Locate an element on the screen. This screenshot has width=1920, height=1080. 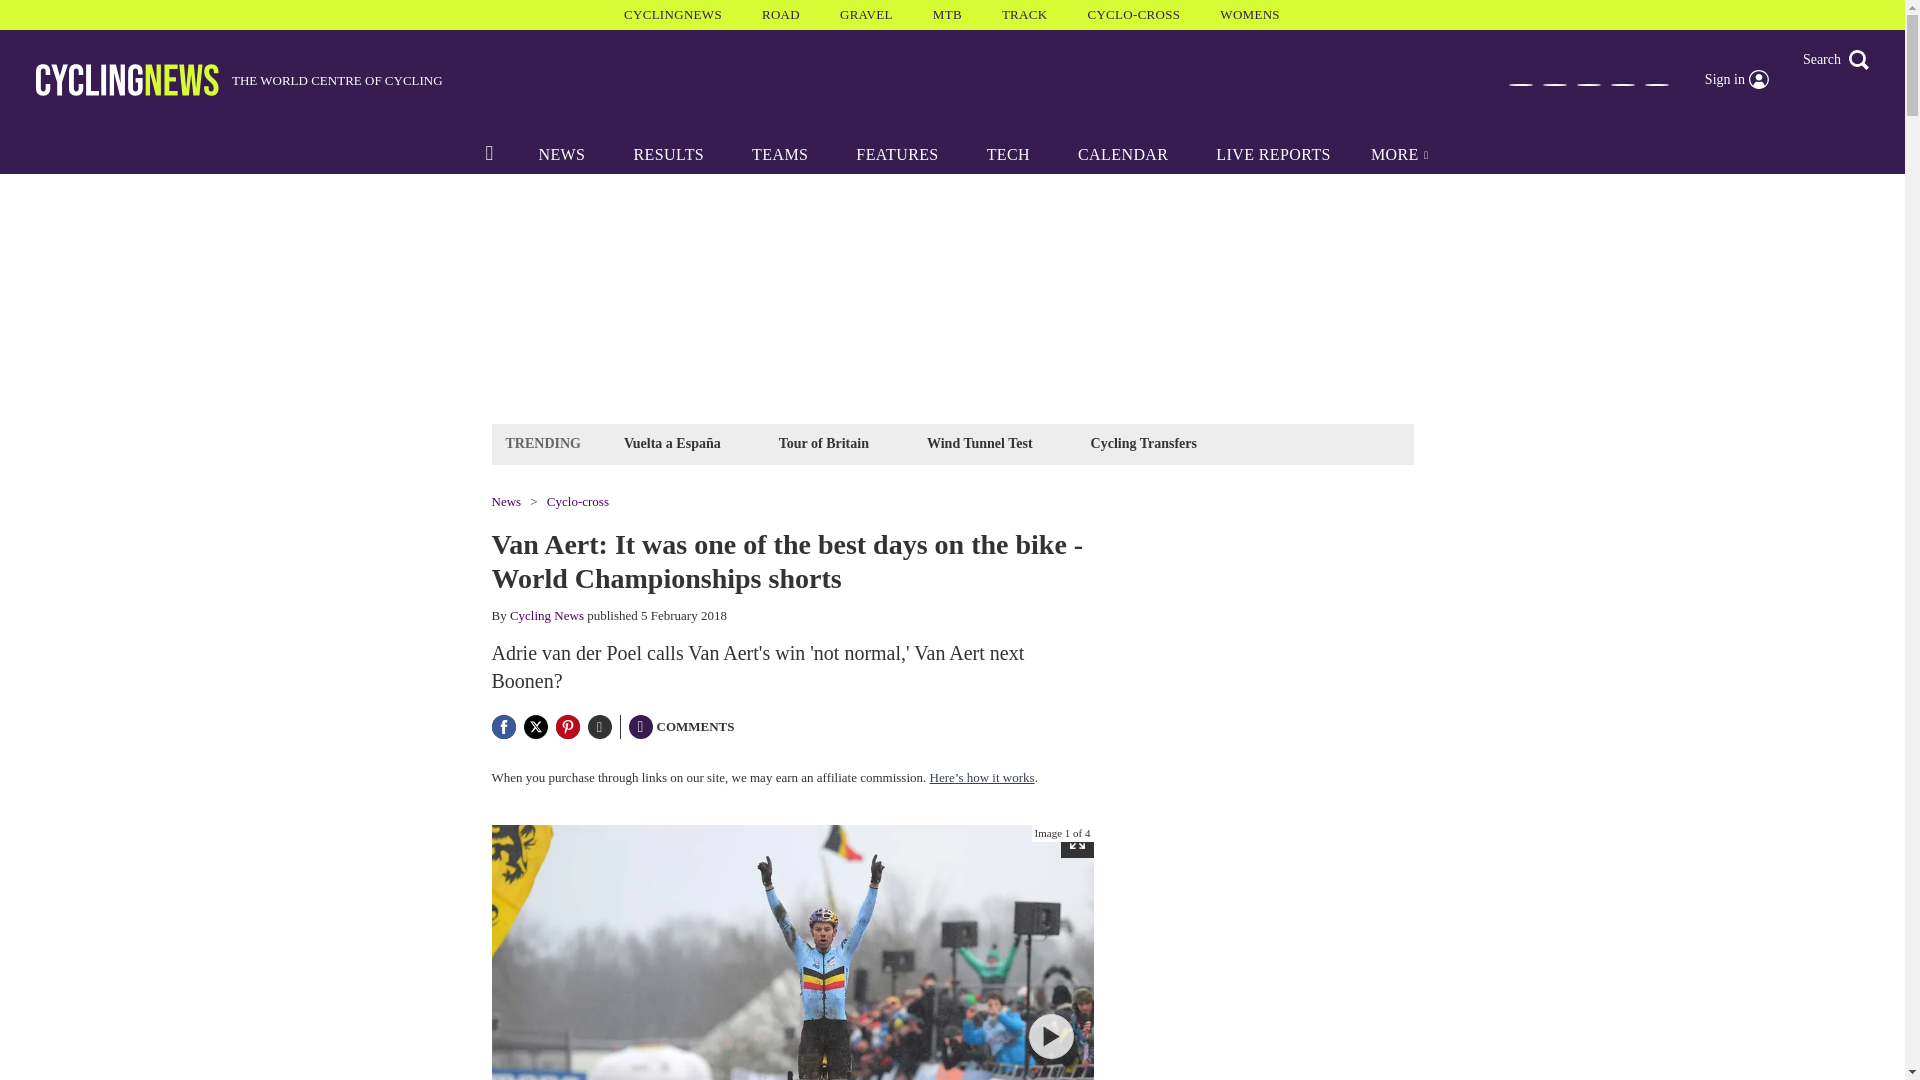
WOMENS is located at coordinates (1250, 14).